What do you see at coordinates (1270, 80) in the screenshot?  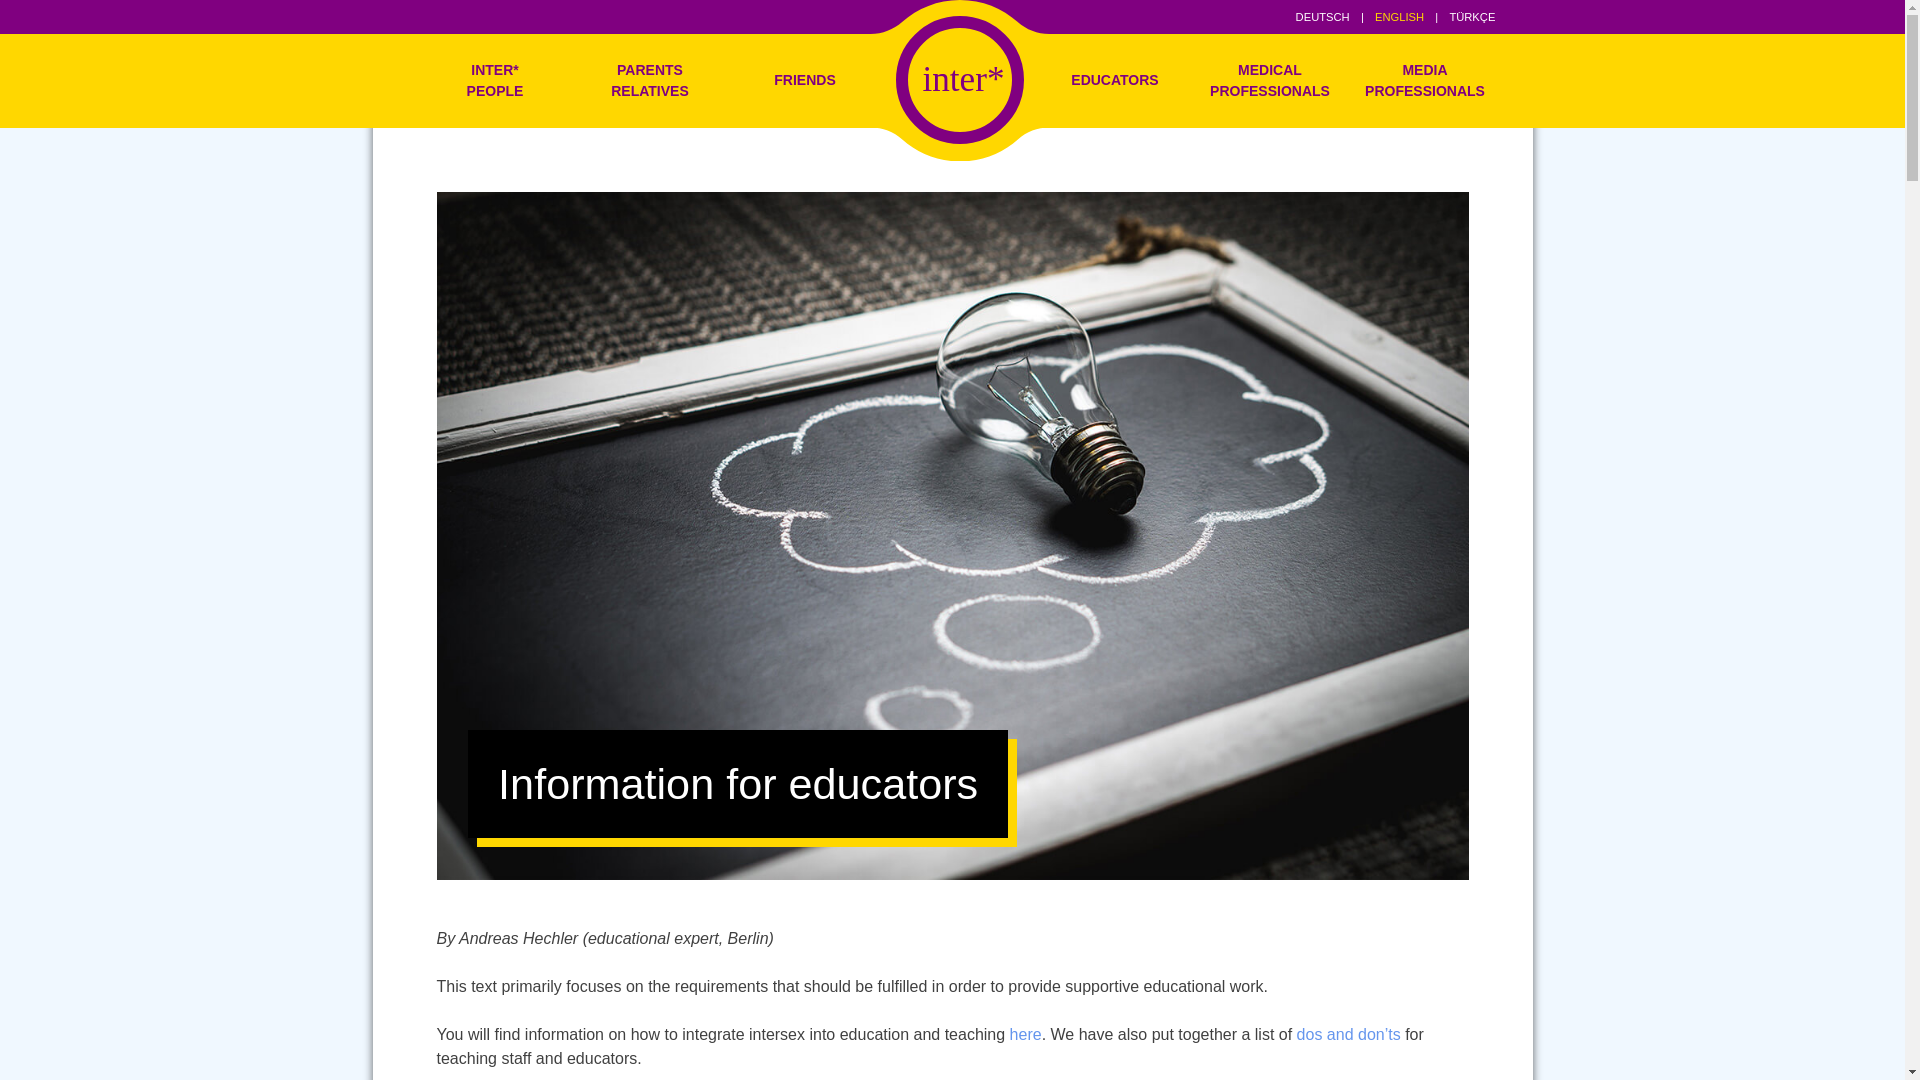 I see `MEDICAL PROFESSIONALS` at bounding box center [1270, 80].